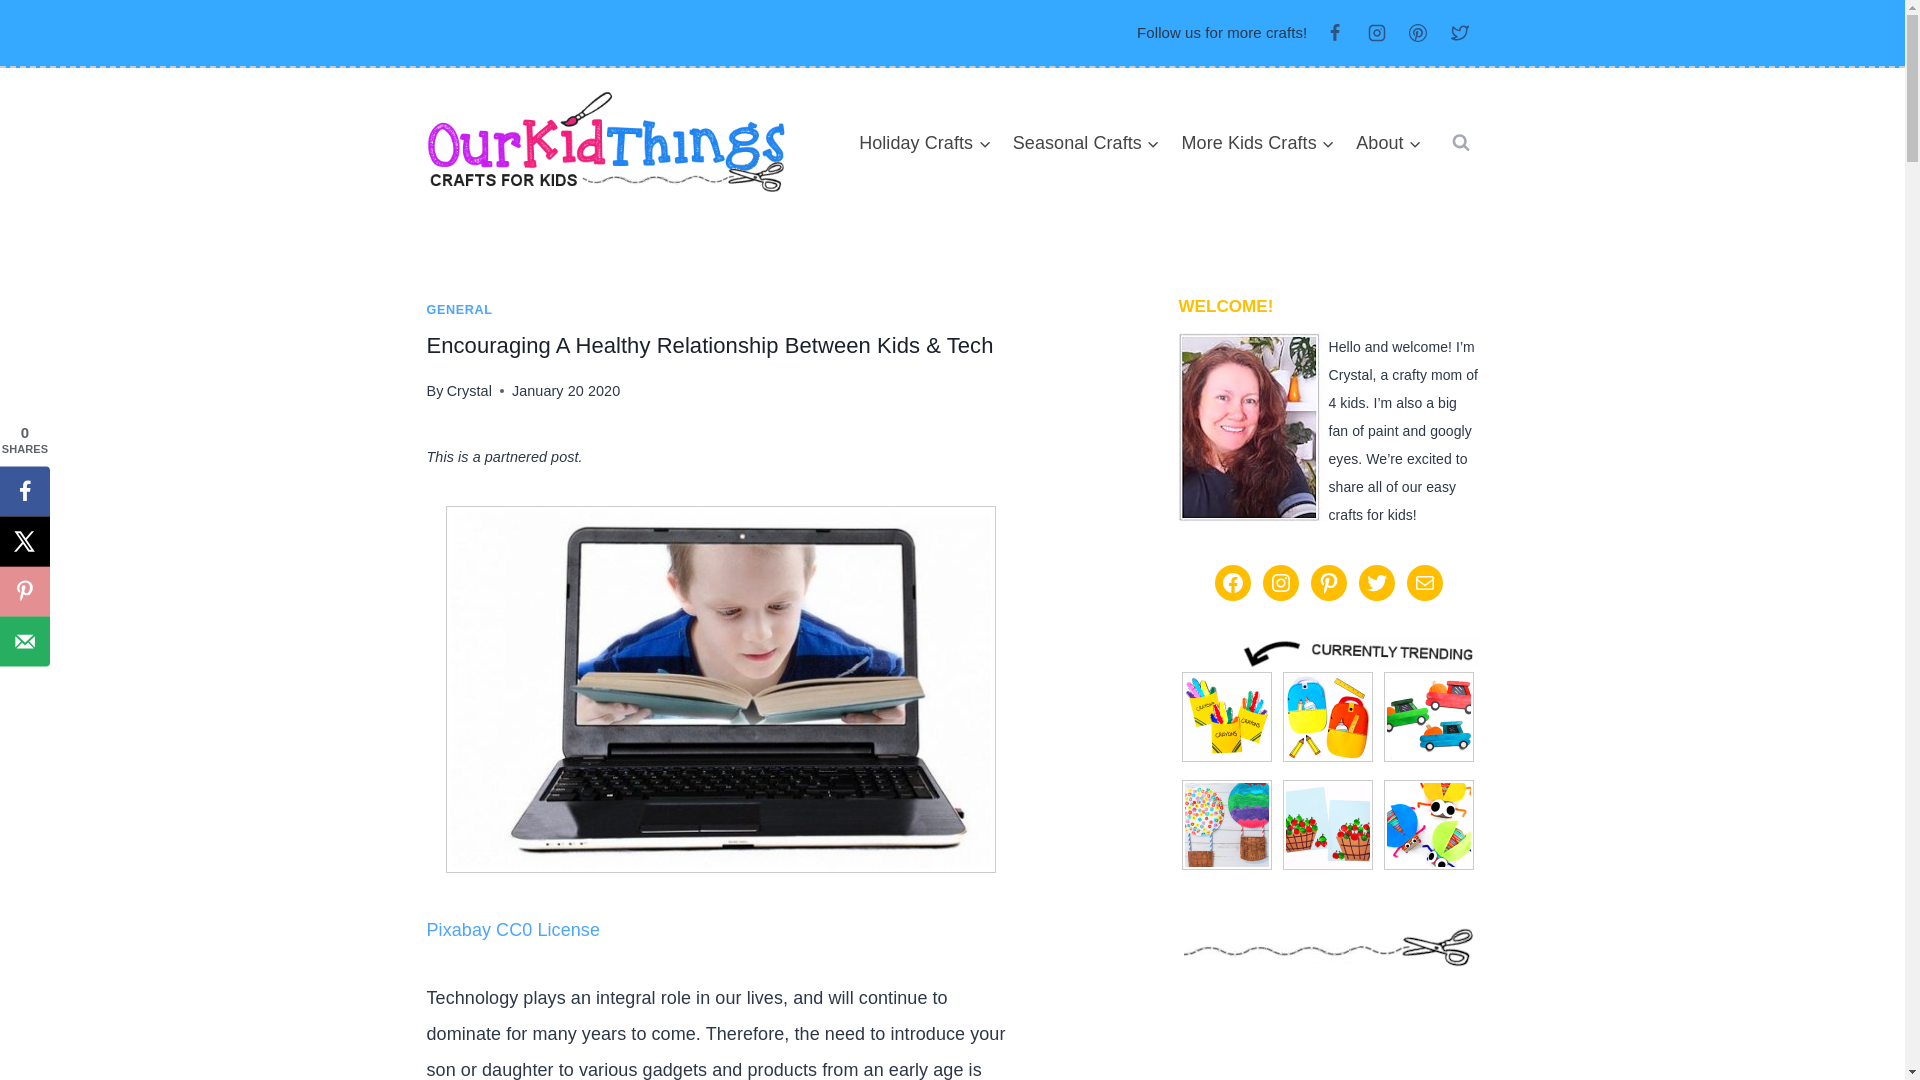 The height and width of the screenshot is (1080, 1920). What do you see at coordinates (1086, 142) in the screenshot?
I see `Crafts by Season` at bounding box center [1086, 142].